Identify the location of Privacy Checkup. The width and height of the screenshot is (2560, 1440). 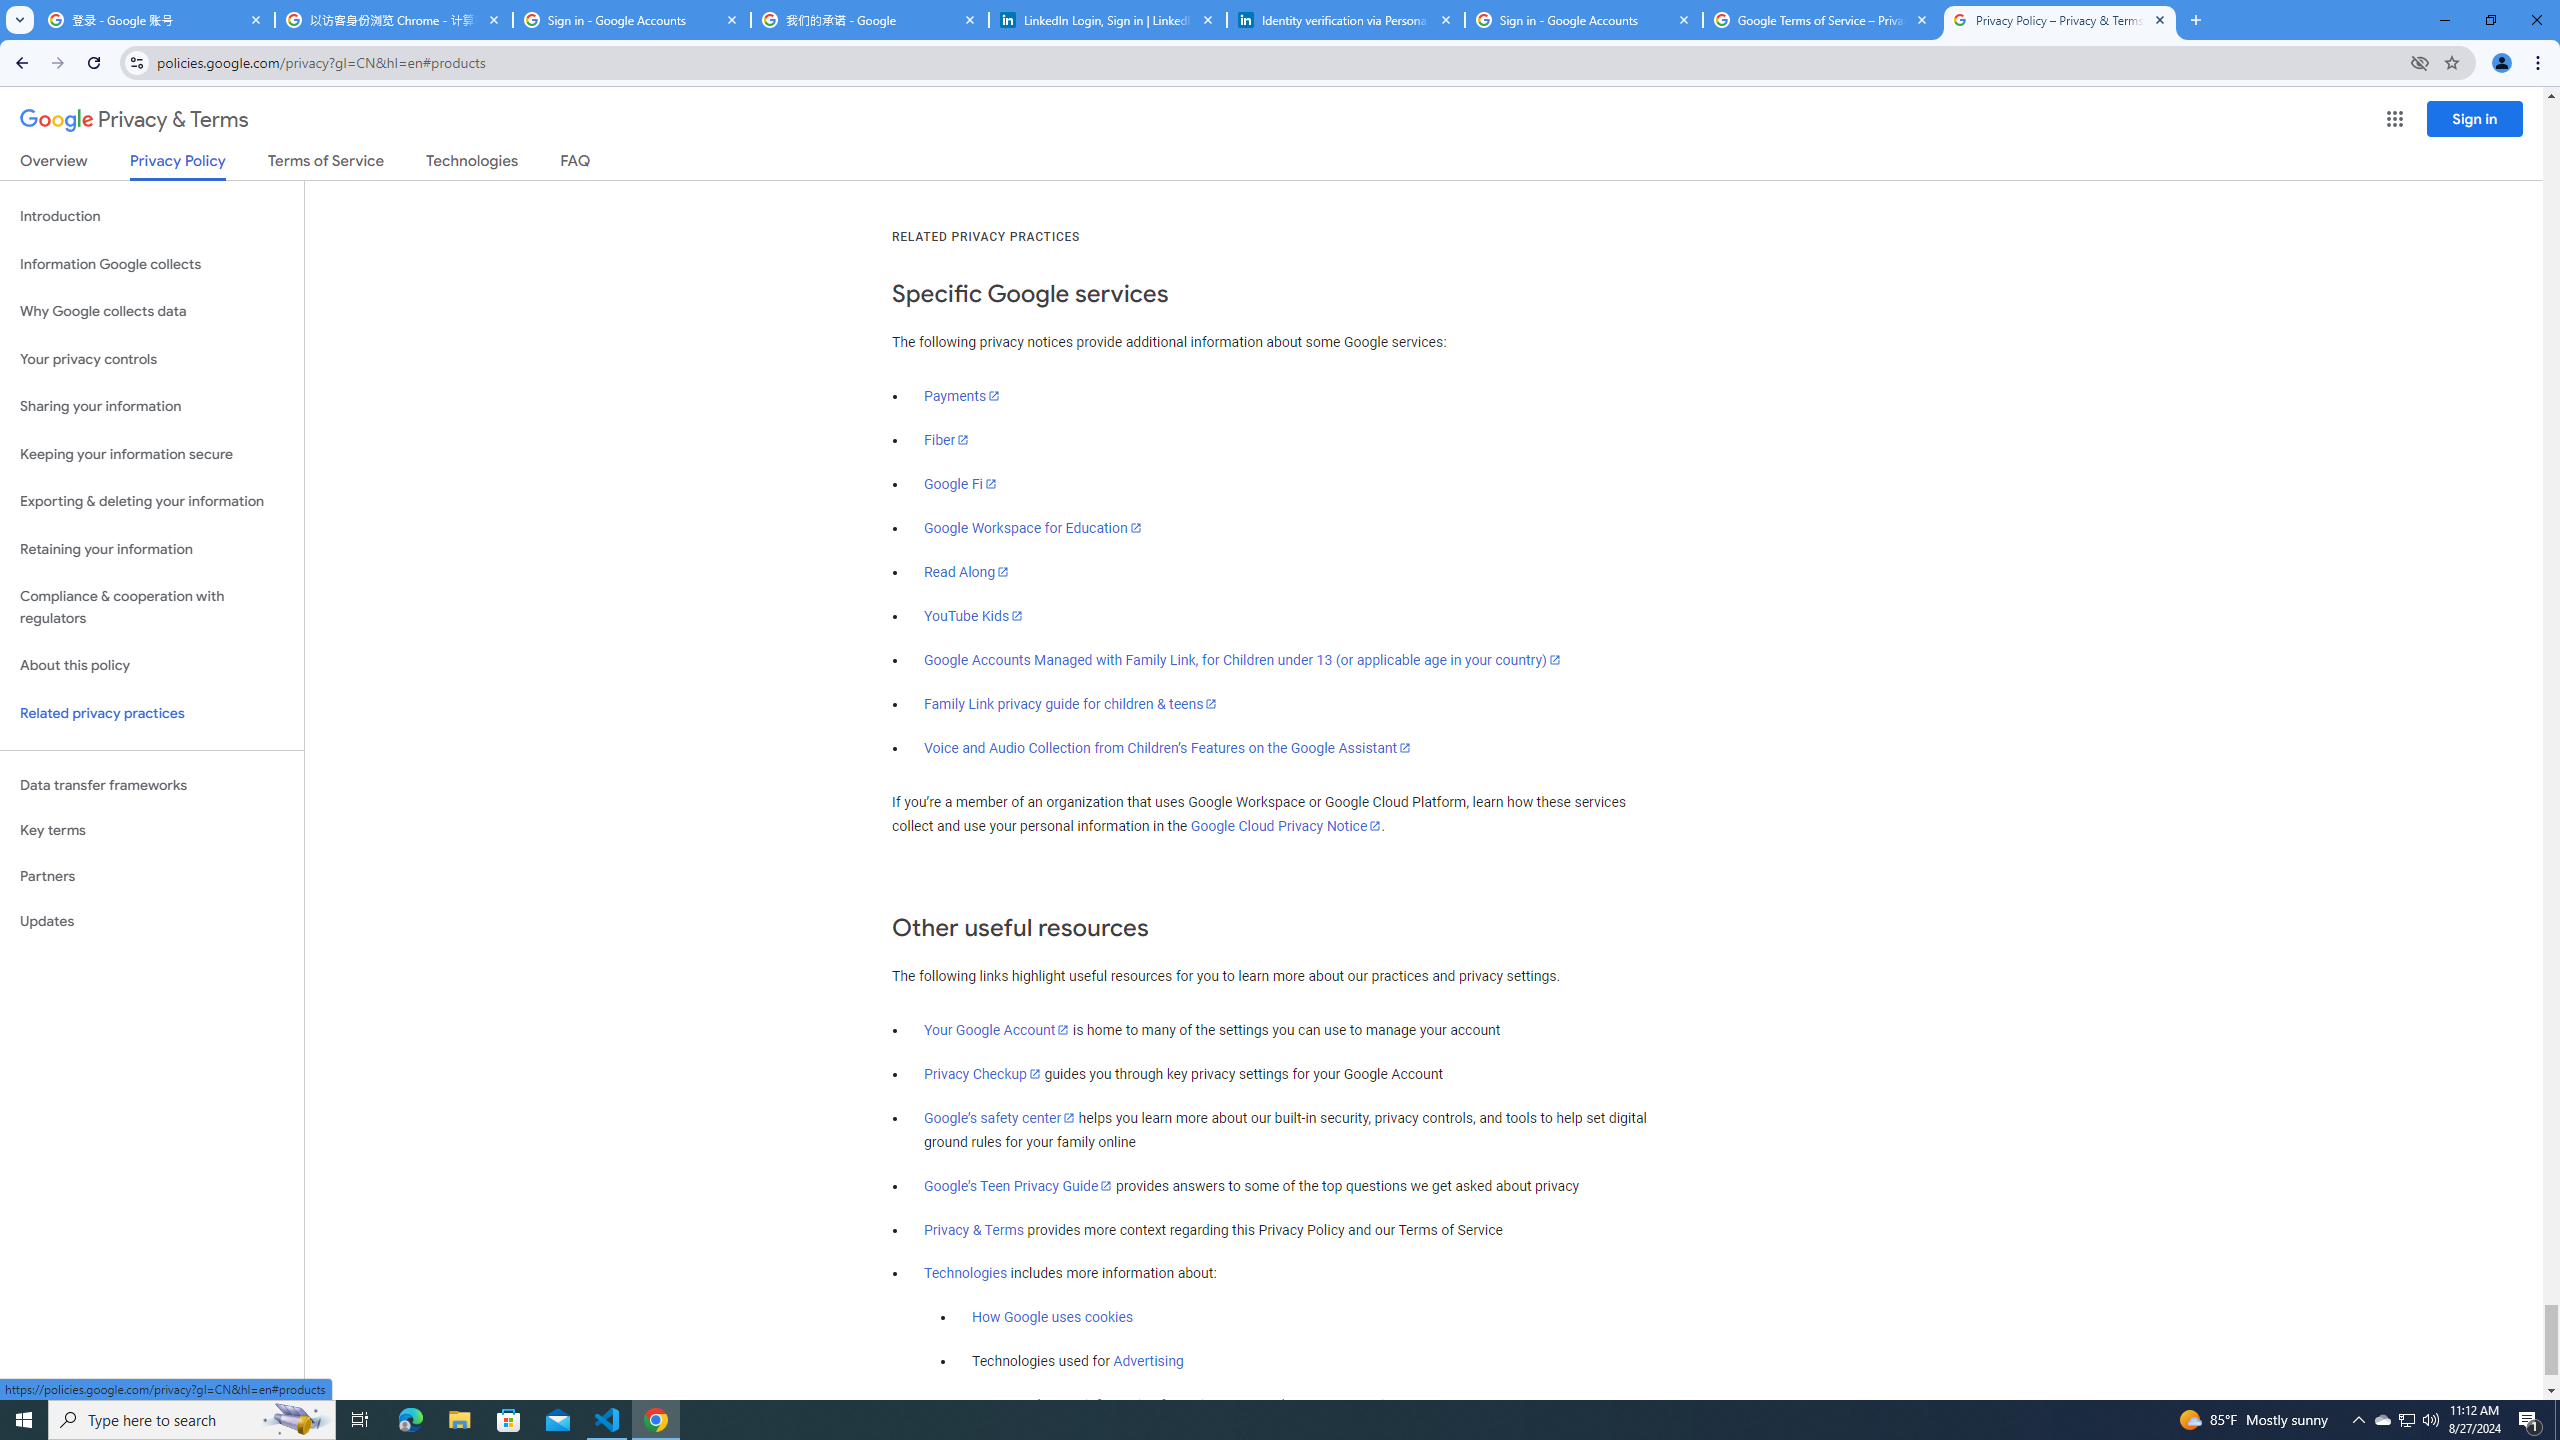
(982, 1074).